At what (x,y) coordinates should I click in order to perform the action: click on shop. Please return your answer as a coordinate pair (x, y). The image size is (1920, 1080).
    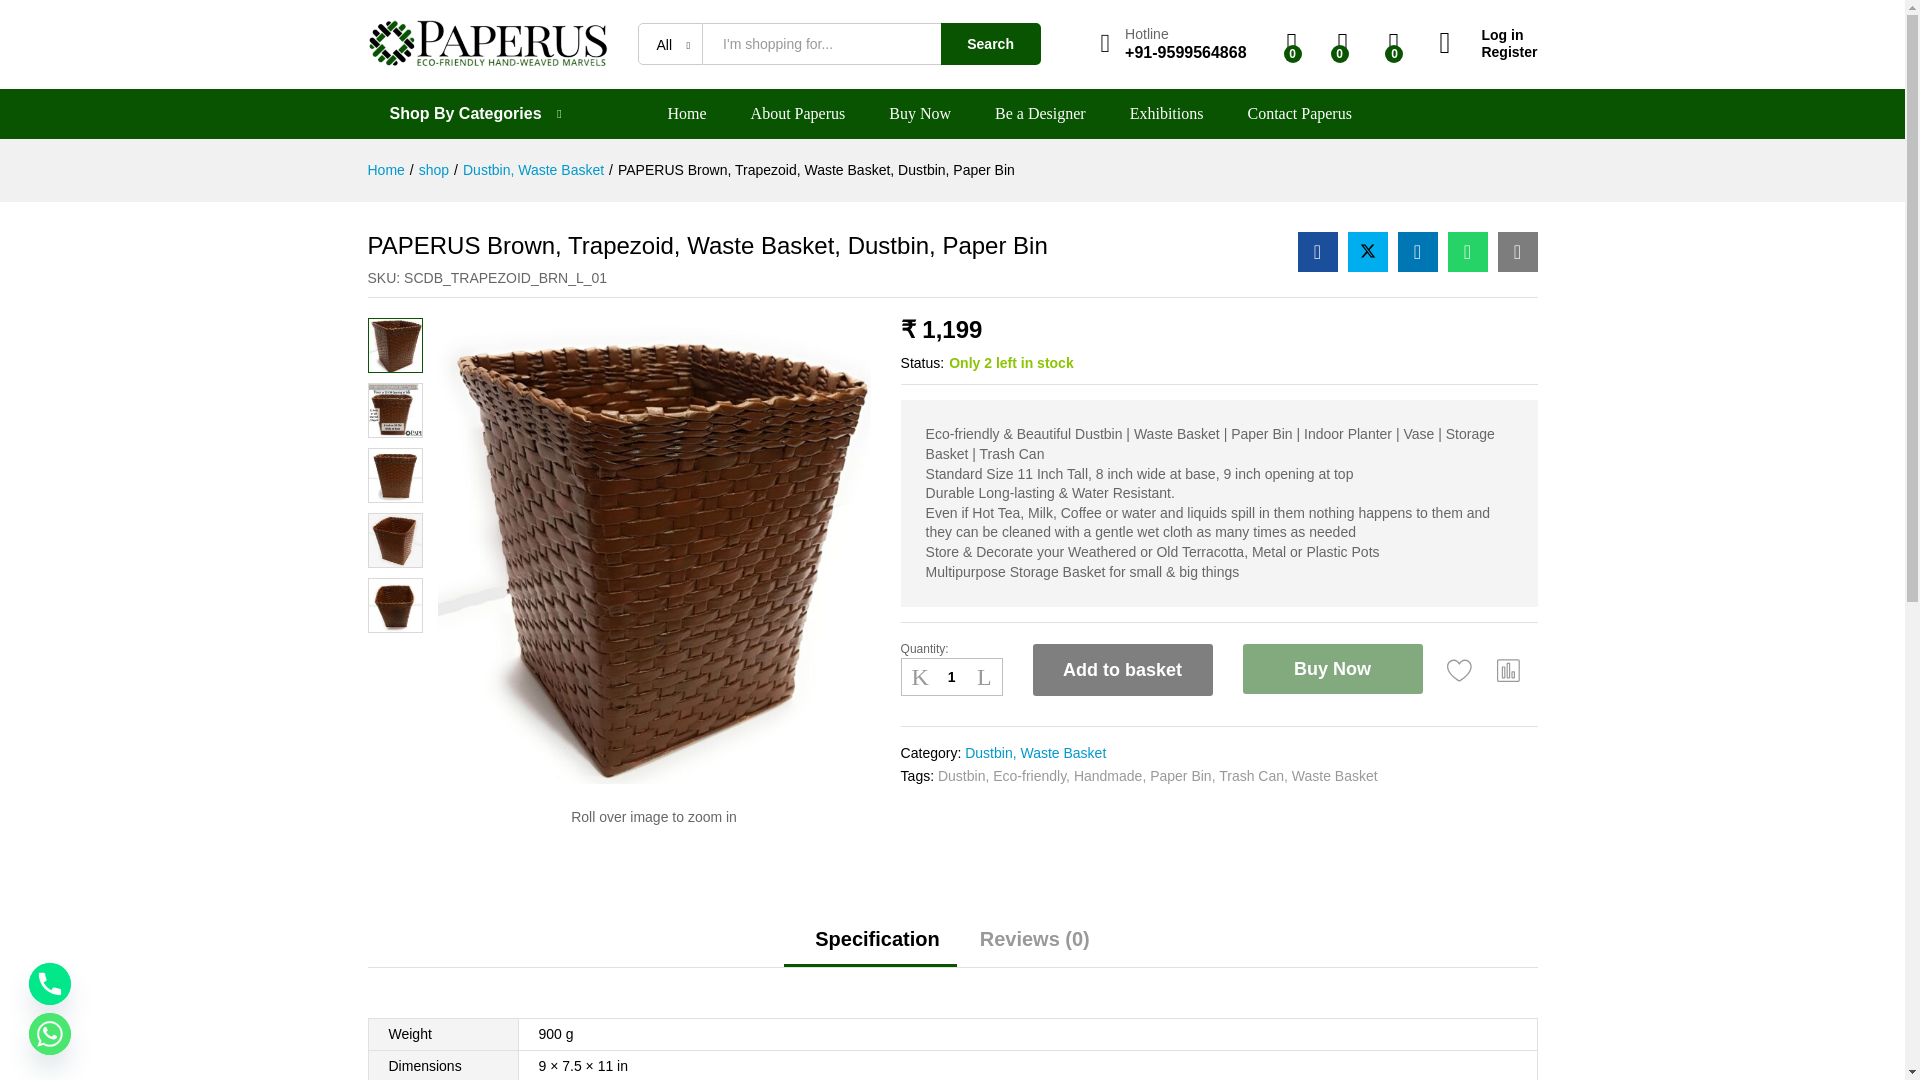
    Looking at the image, I should click on (434, 170).